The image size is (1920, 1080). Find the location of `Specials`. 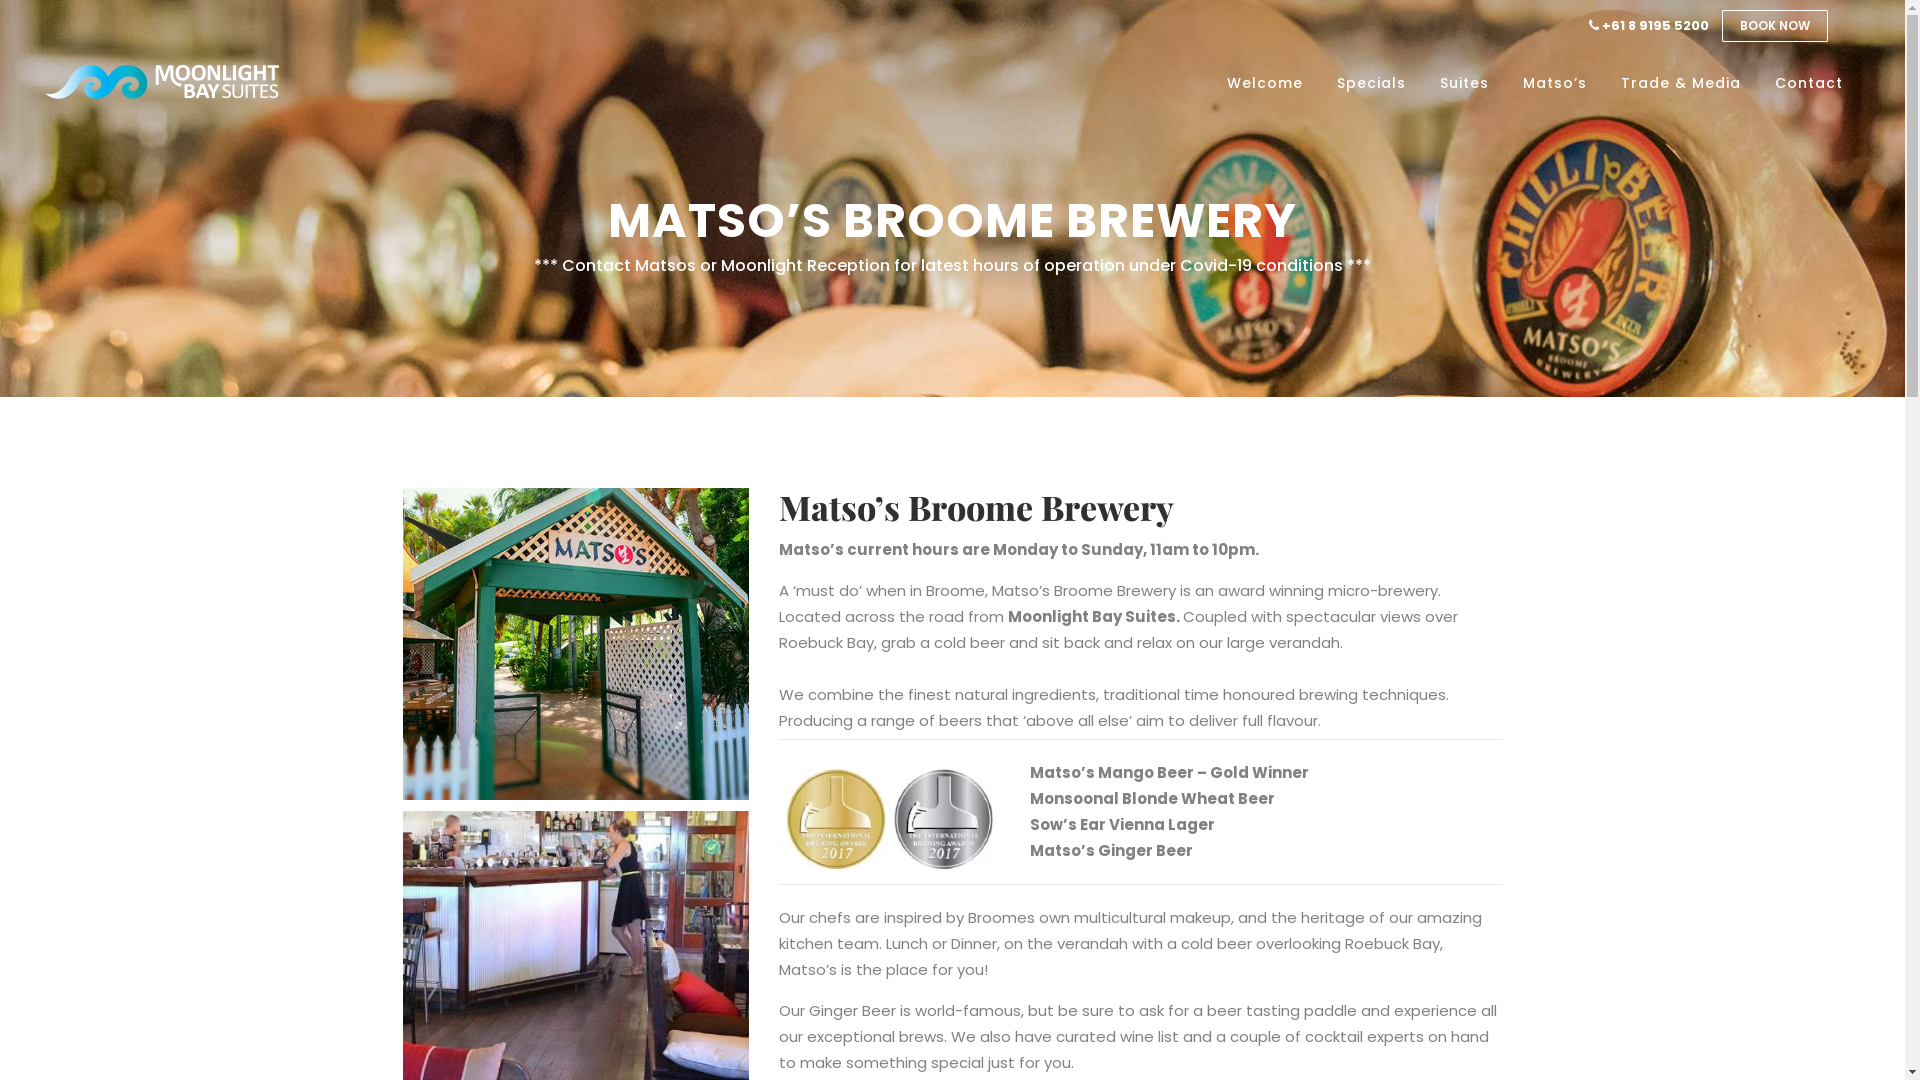

Specials is located at coordinates (1372, 83).